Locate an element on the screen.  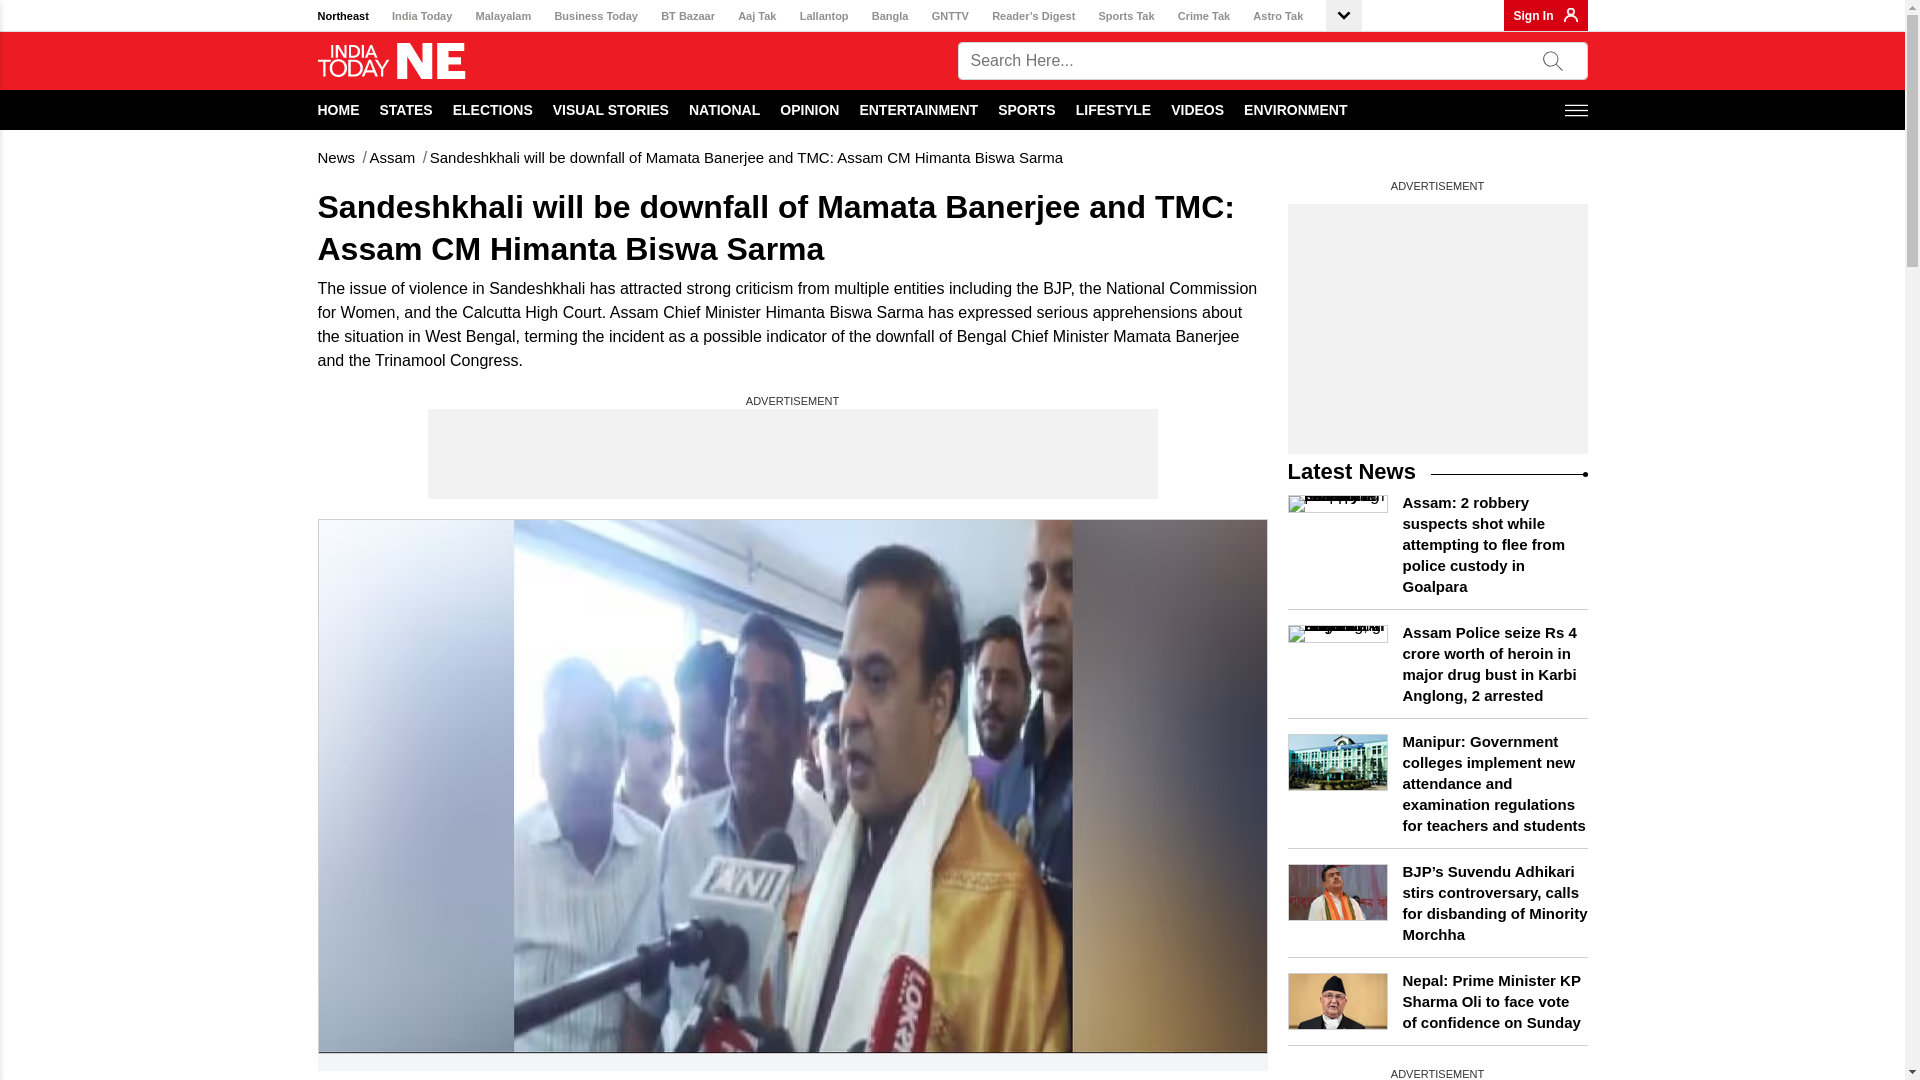
Bangla is located at coordinates (890, 16).